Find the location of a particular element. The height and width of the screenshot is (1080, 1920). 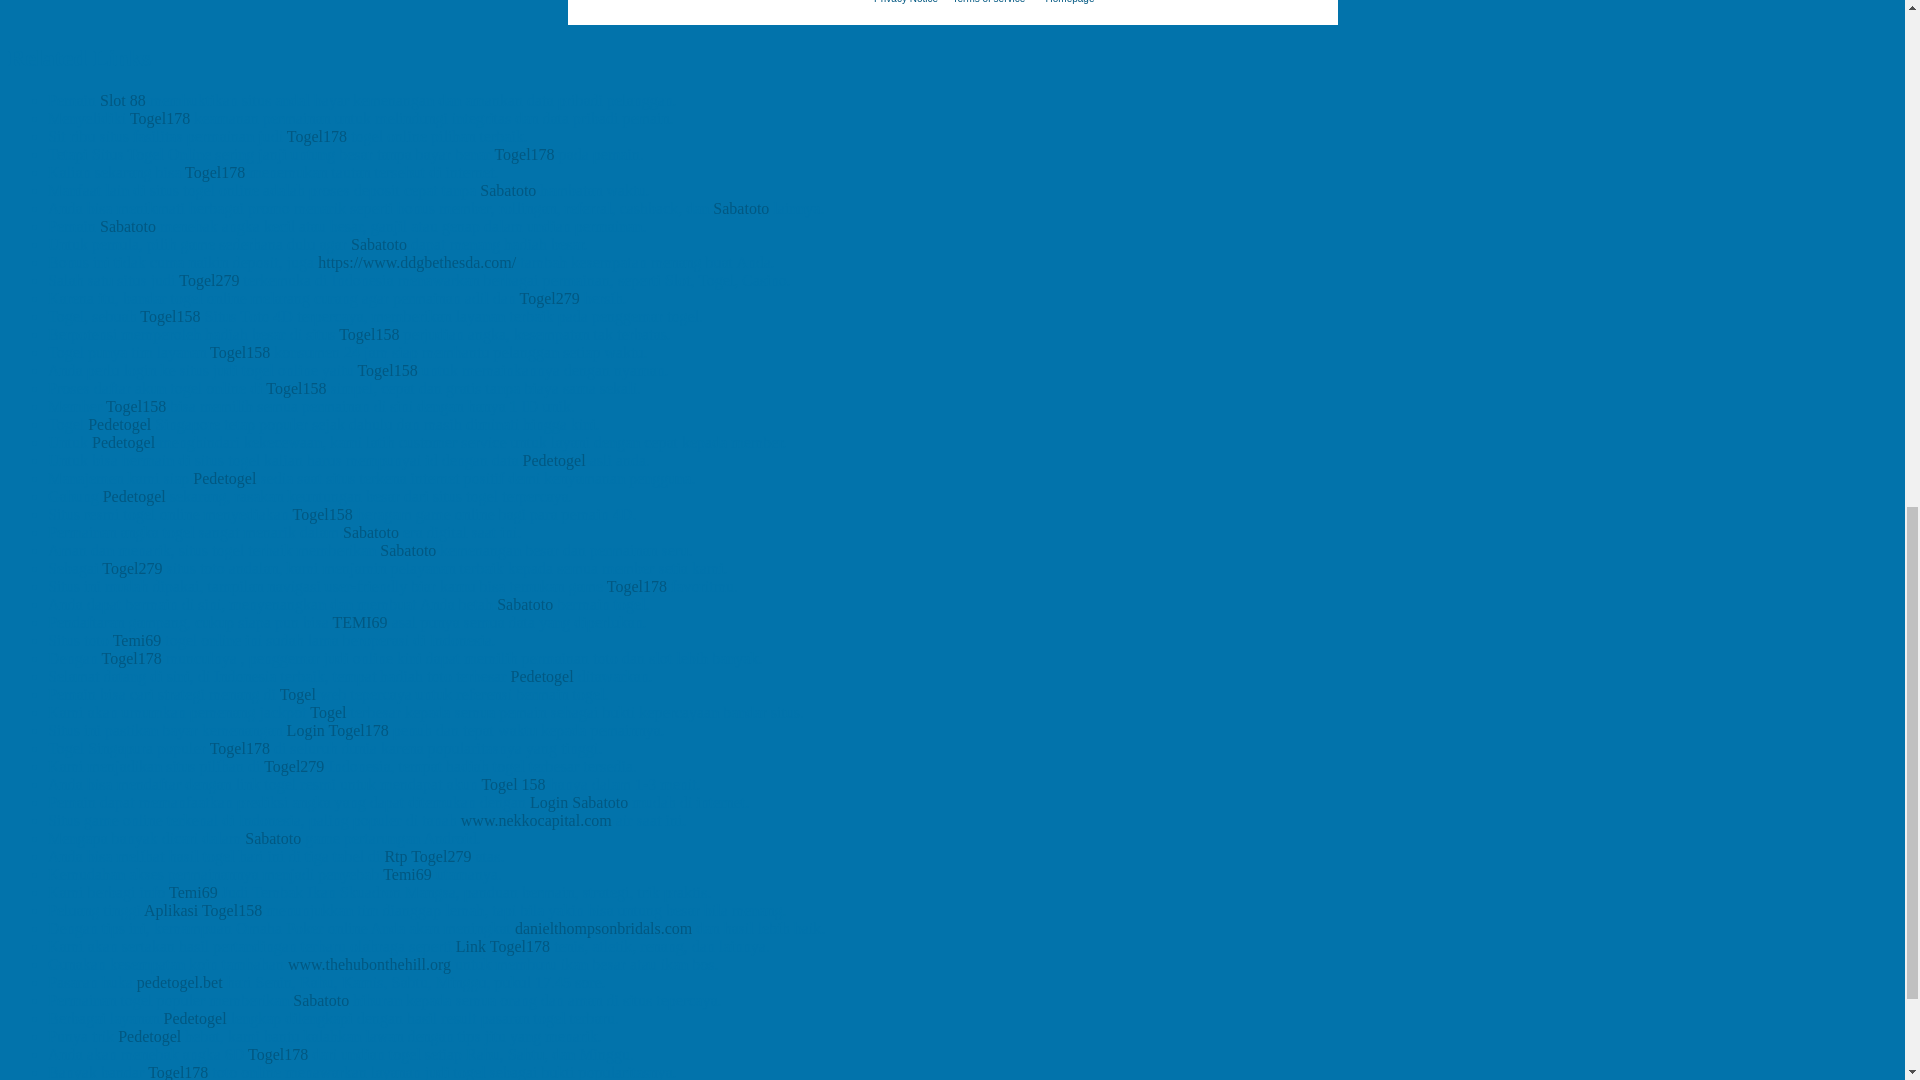

Terms of service is located at coordinates (988, 2).